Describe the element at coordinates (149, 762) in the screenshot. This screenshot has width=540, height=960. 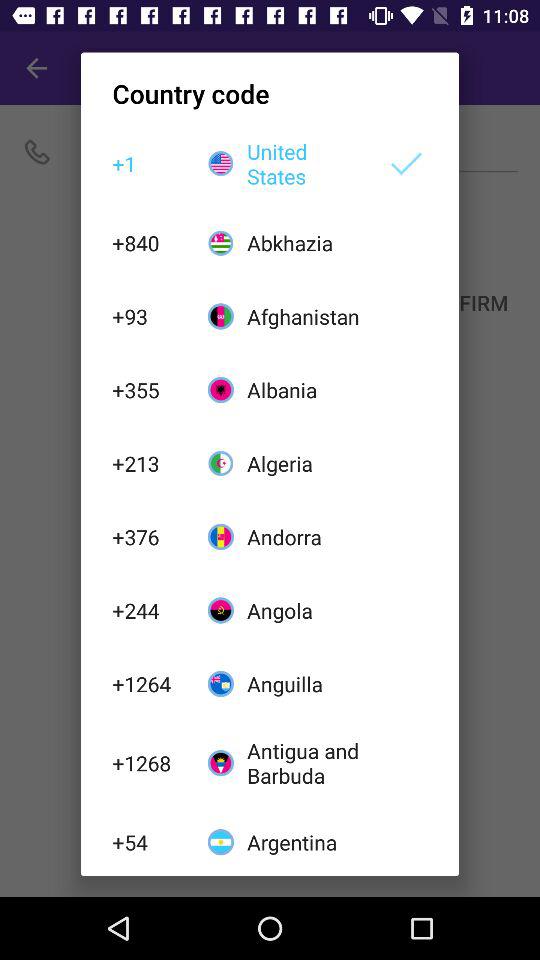
I see `click the icon below +1264` at that location.